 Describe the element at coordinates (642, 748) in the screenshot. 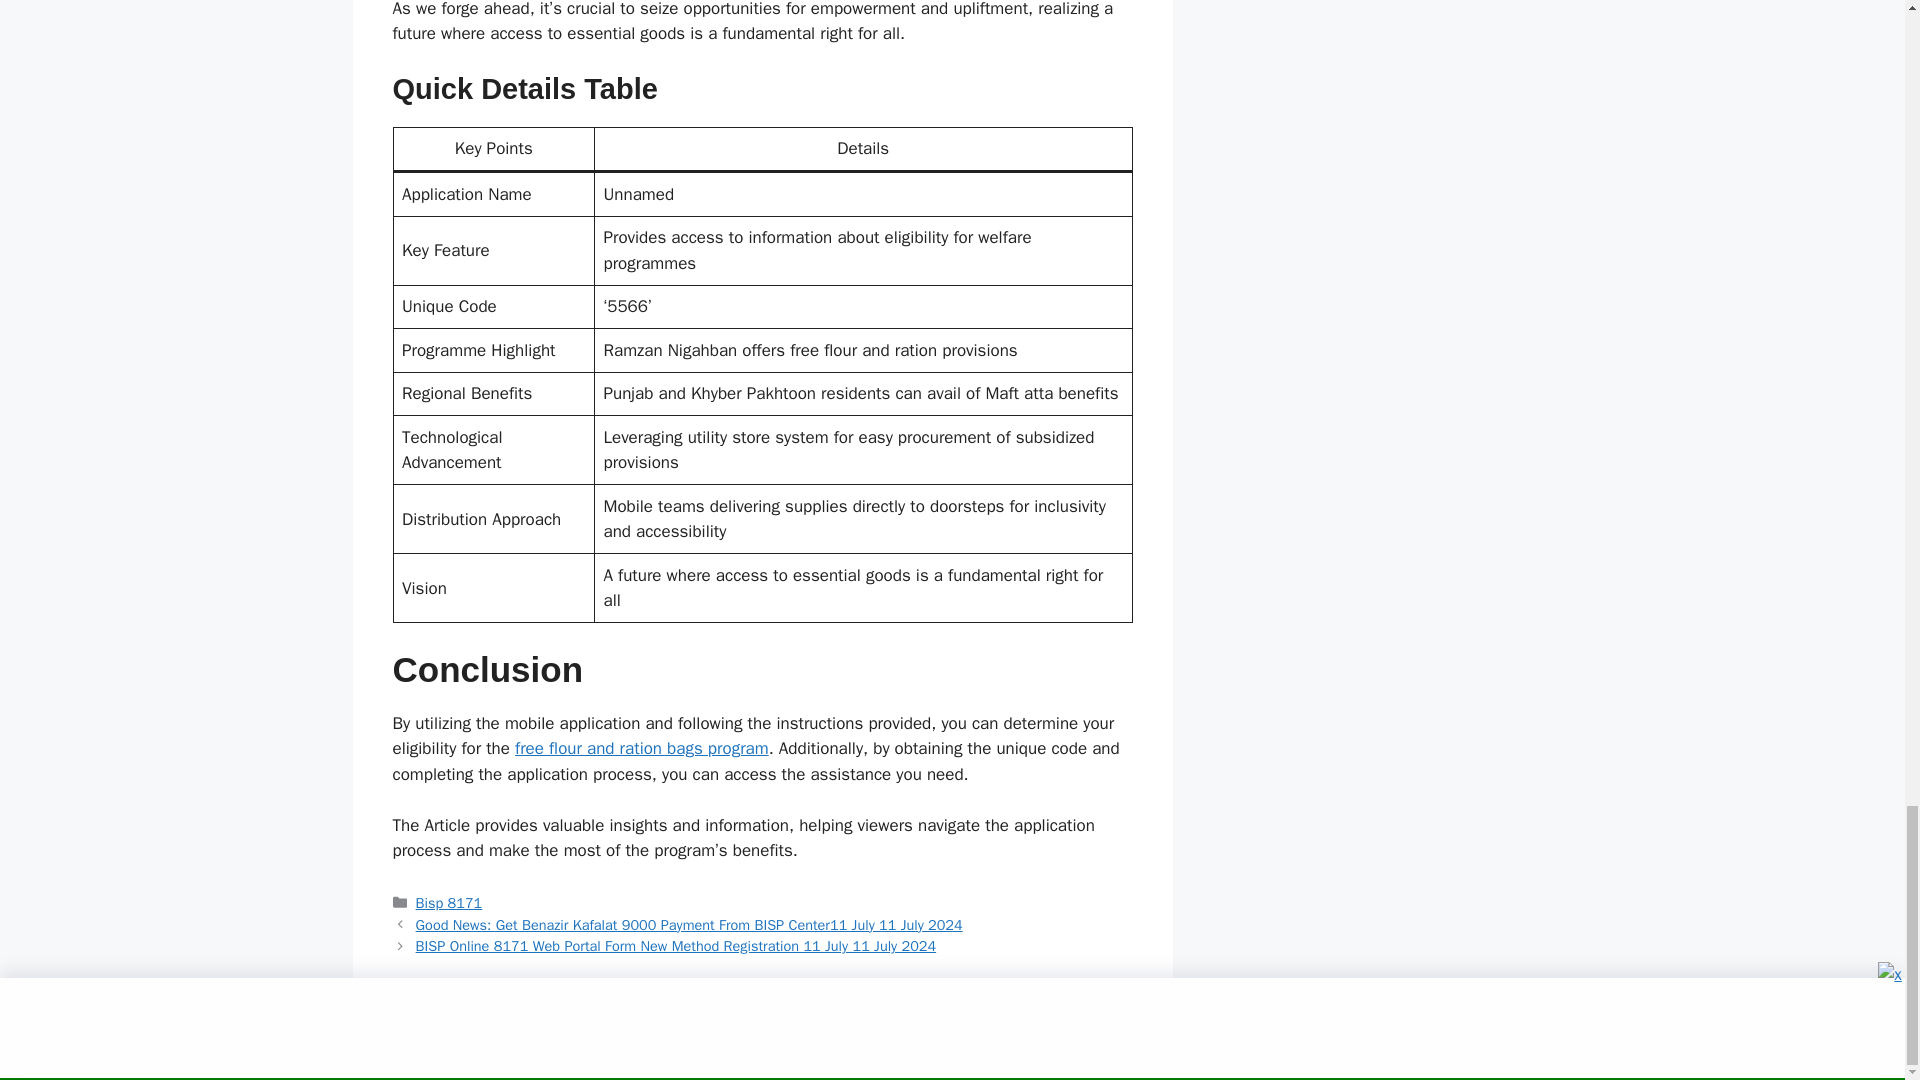

I see `free flour and ration bags program` at that location.